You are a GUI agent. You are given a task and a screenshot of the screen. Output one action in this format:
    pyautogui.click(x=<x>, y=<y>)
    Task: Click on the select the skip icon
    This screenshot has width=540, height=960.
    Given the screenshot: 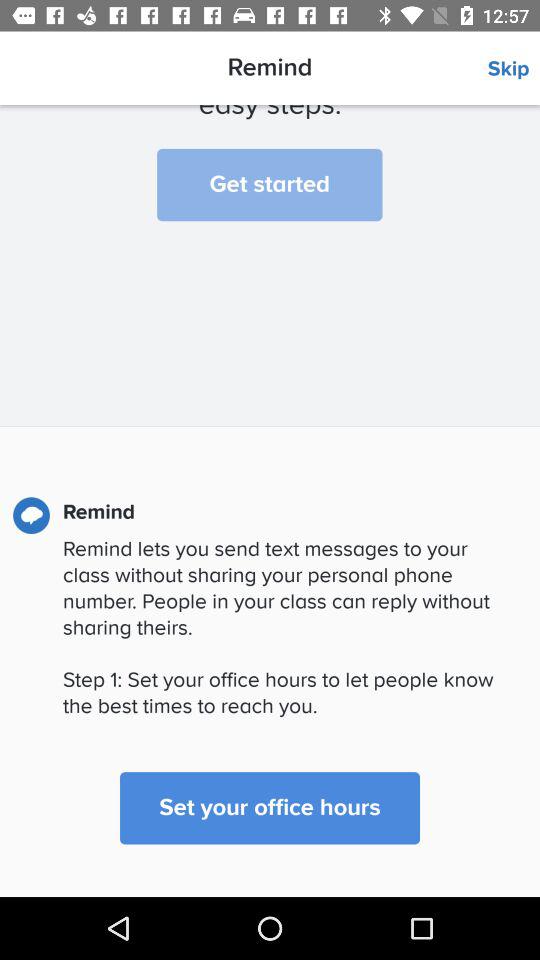 What is the action you would take?
    pyautogui.click(x=514, y=69)
    